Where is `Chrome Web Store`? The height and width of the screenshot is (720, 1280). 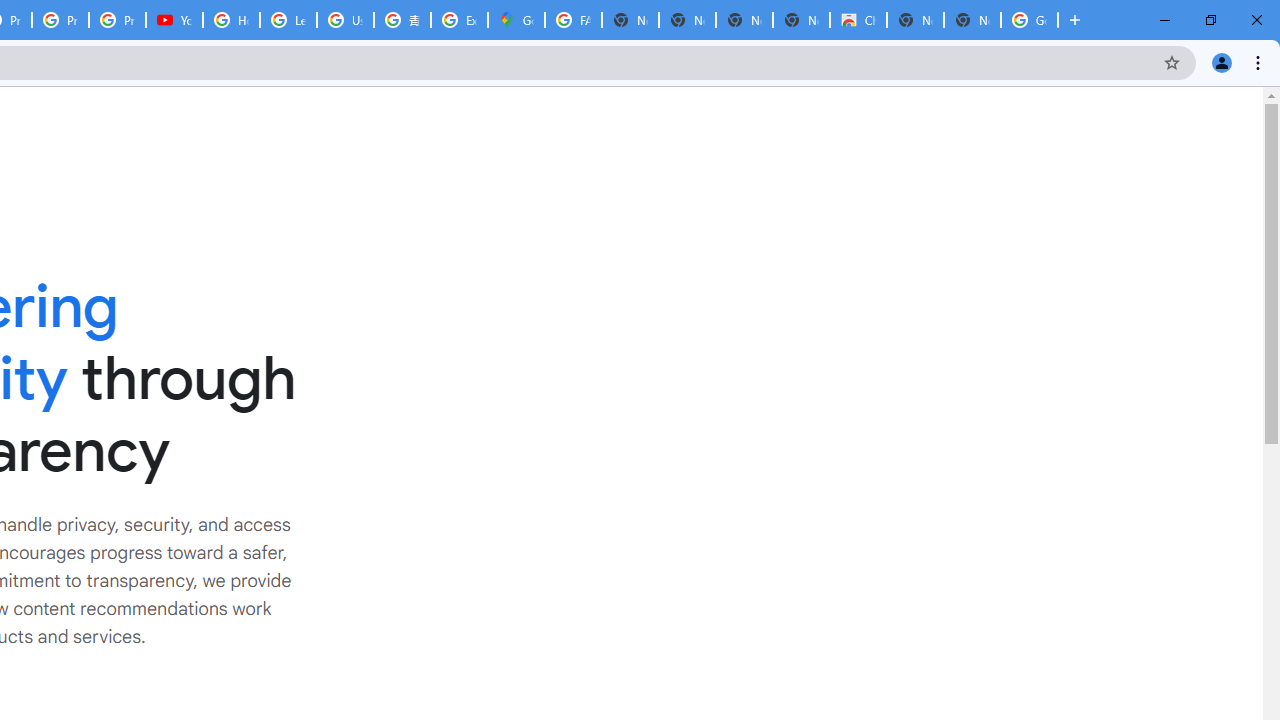 Chrome Web Store is located at coordinates (858, 20).